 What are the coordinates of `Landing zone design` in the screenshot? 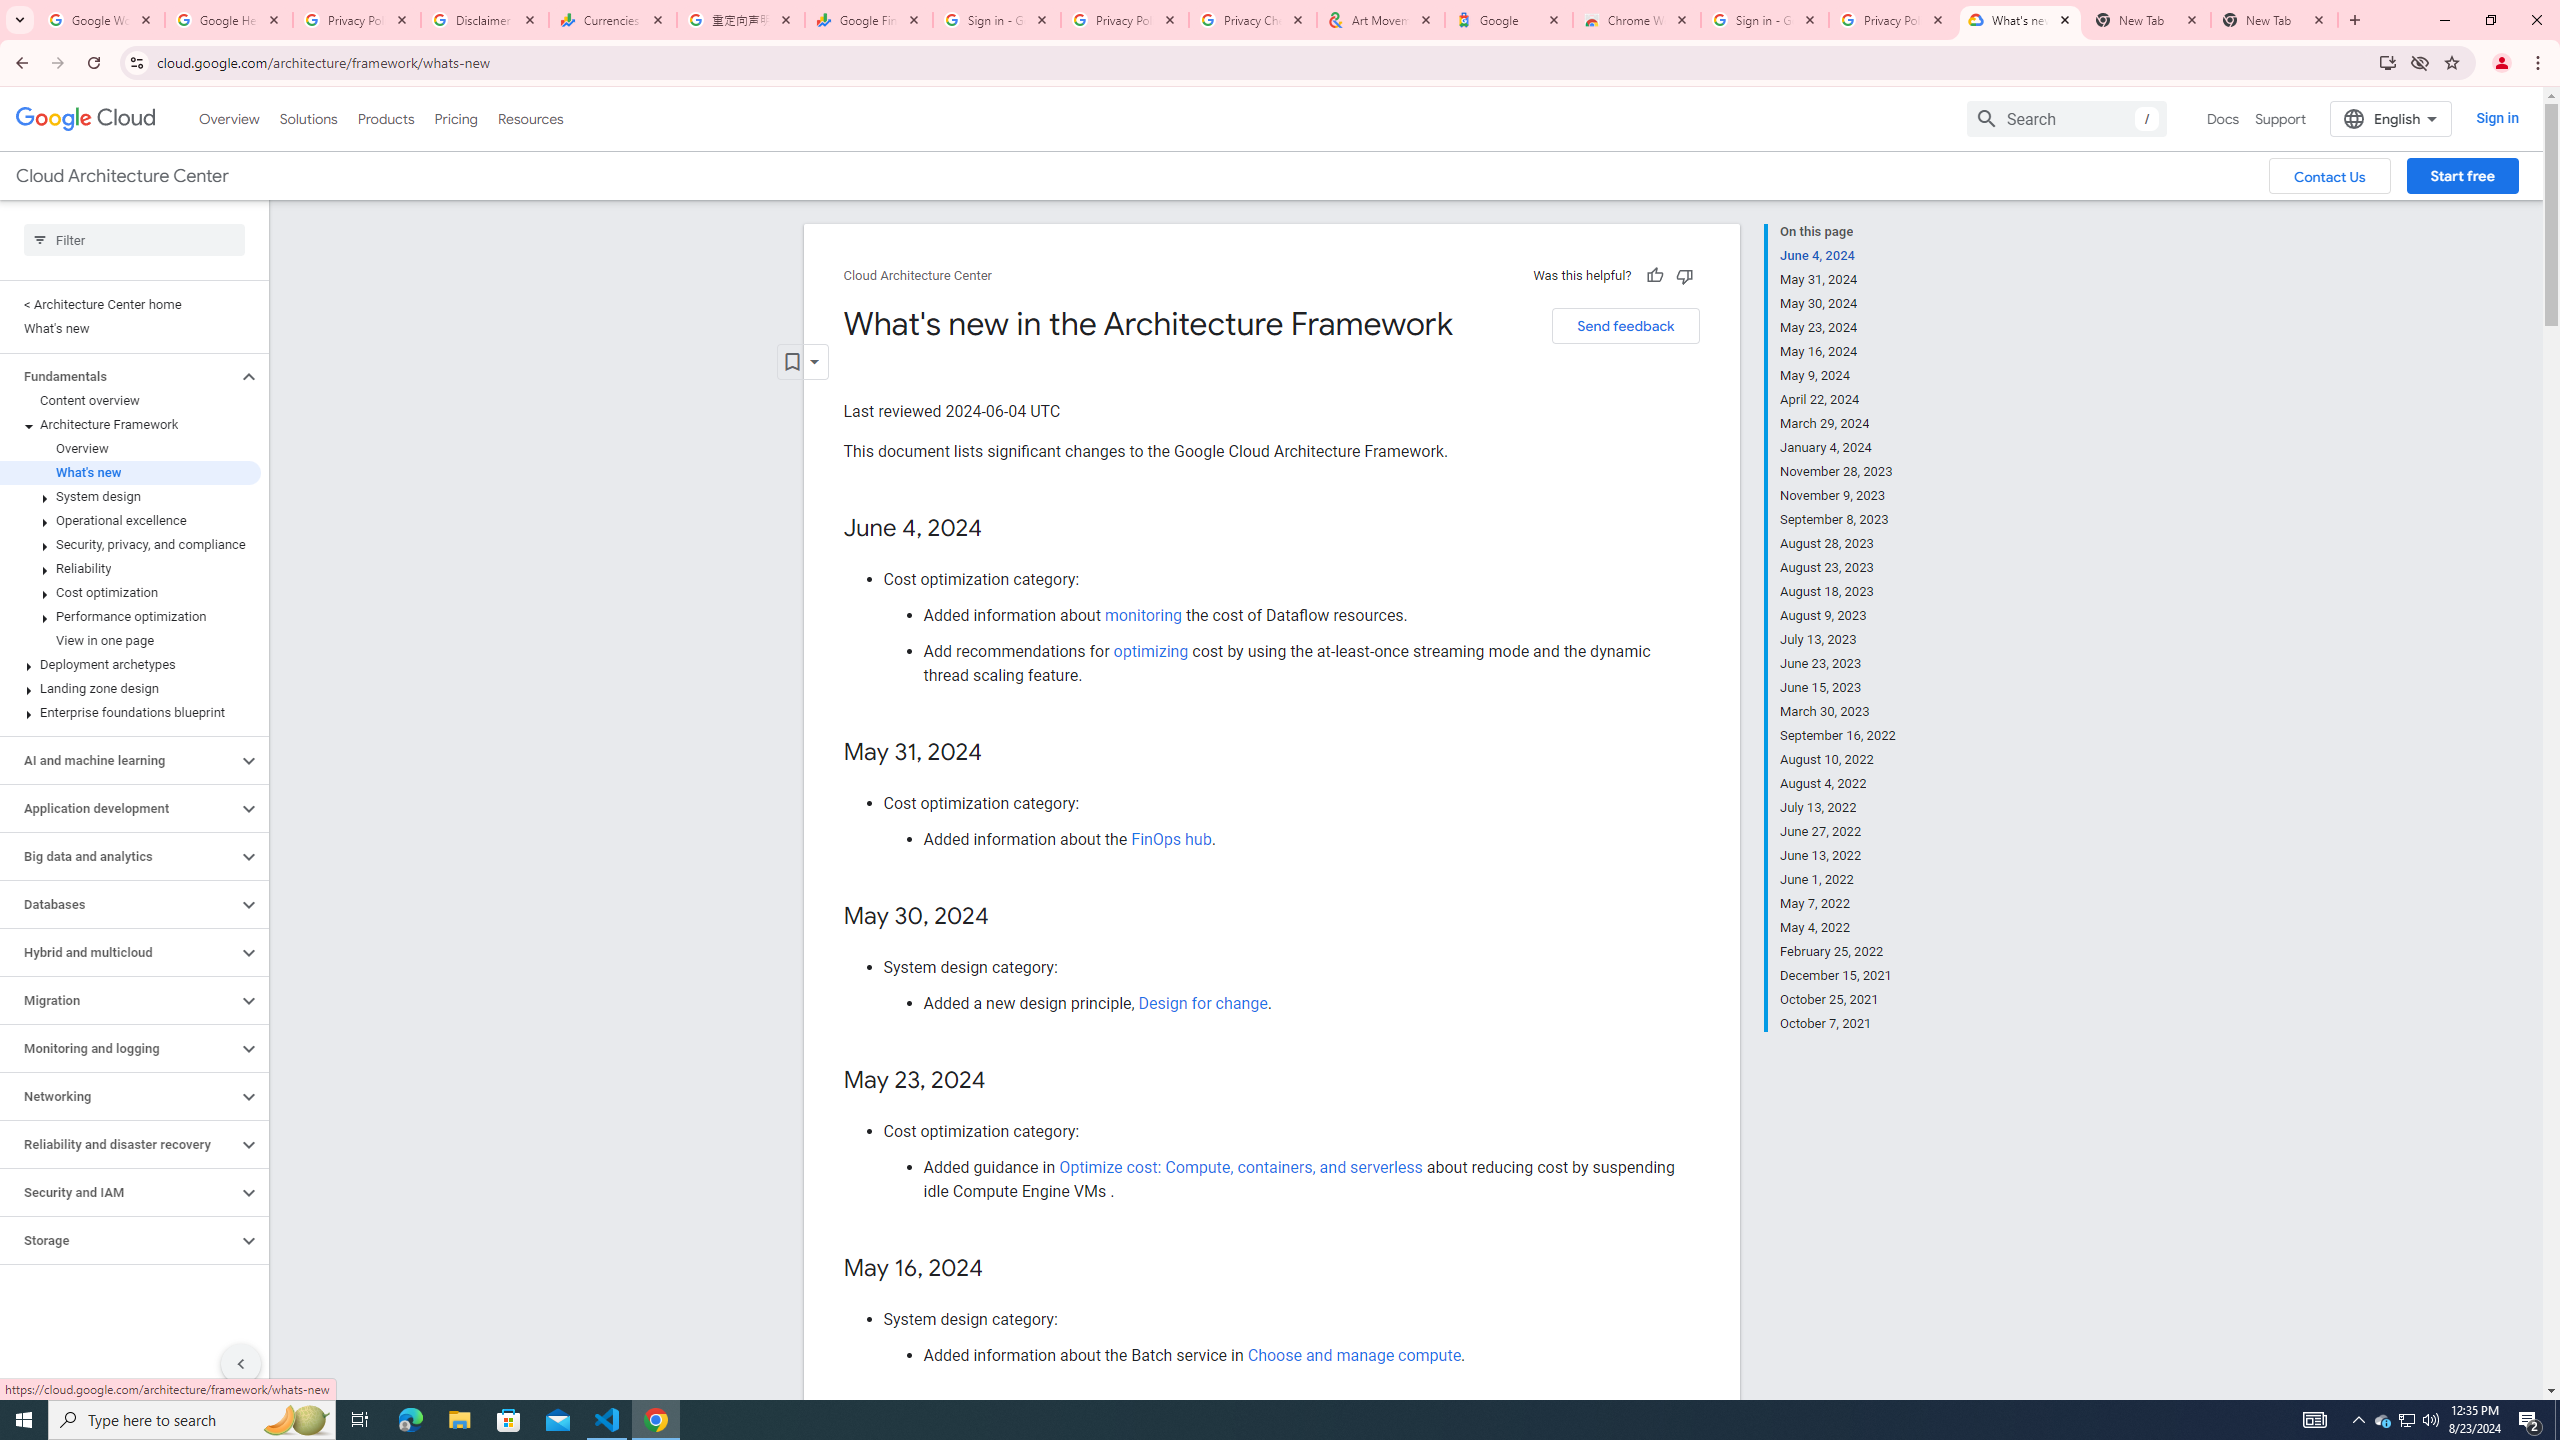 It's located at (130, 688).